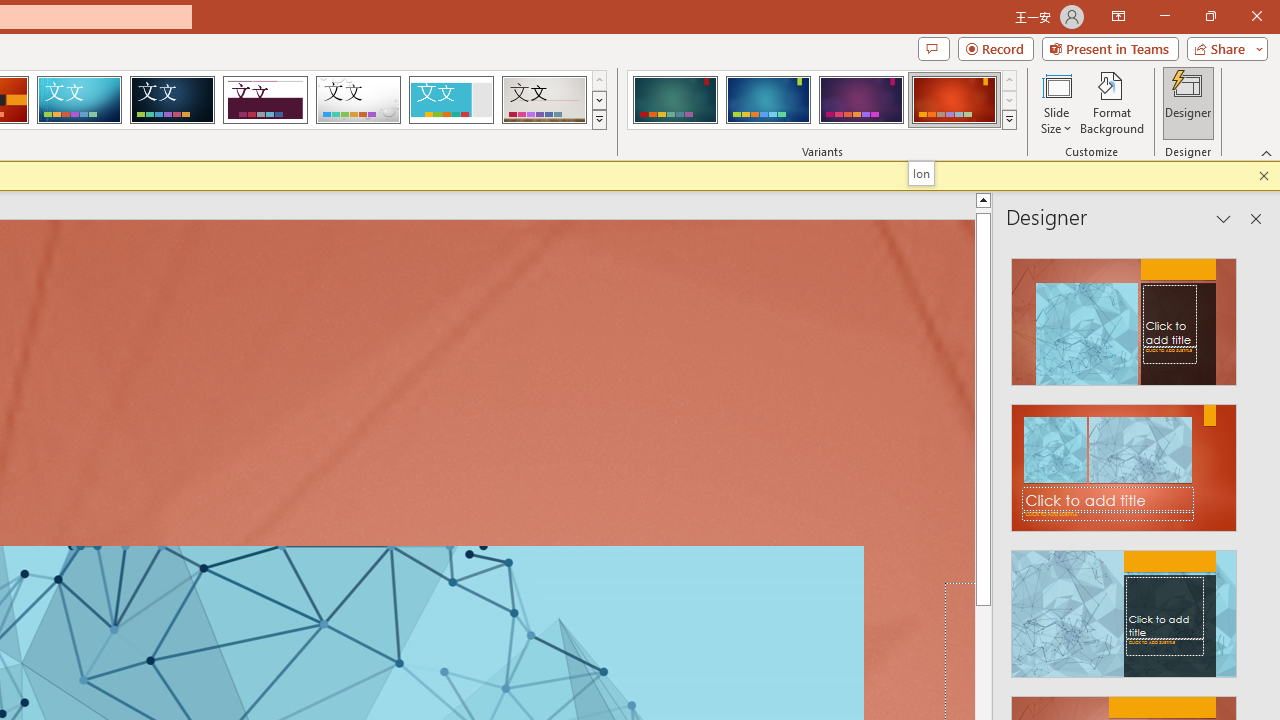 The width and height of the screenshot is (1280, 720). Describe the element at coordinates (172, 100) in the screenshot. I see `Damask` at that location.